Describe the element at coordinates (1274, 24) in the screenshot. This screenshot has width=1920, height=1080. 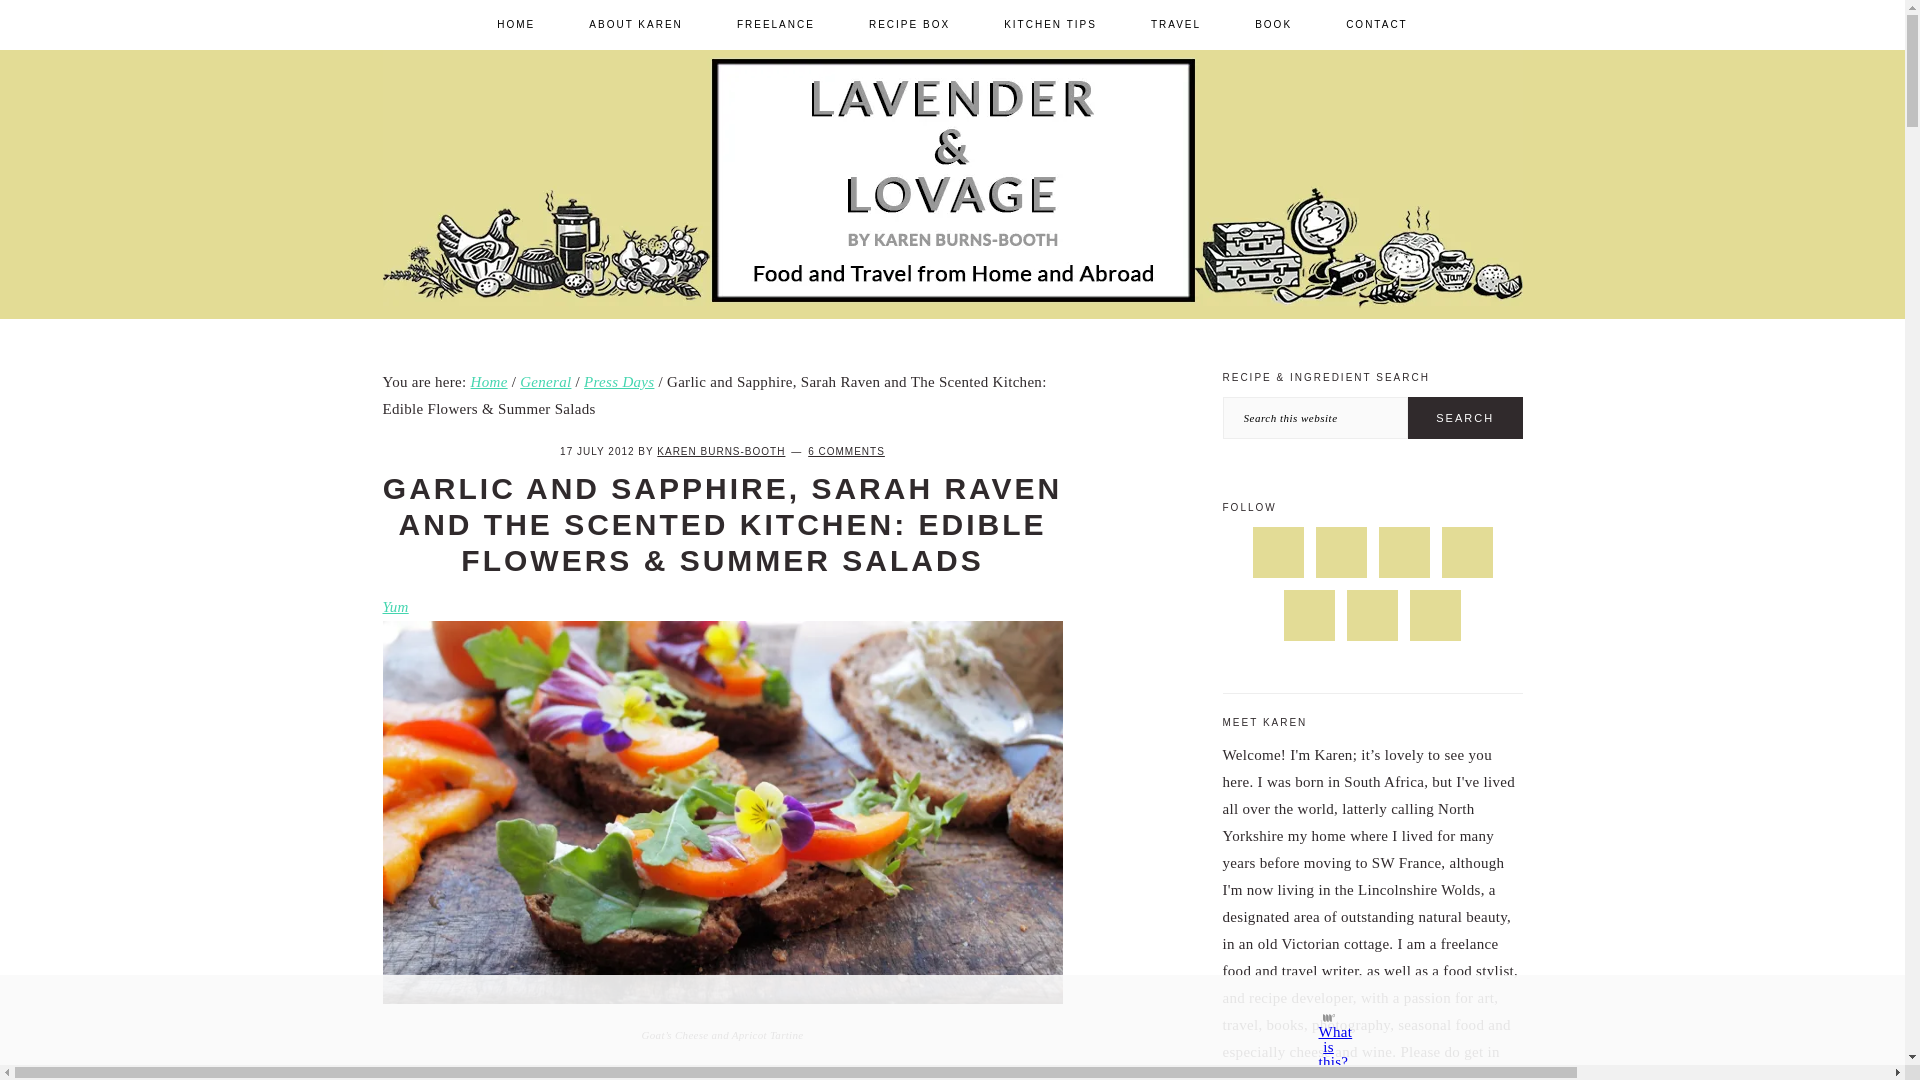
I see `BOOK` at that location.